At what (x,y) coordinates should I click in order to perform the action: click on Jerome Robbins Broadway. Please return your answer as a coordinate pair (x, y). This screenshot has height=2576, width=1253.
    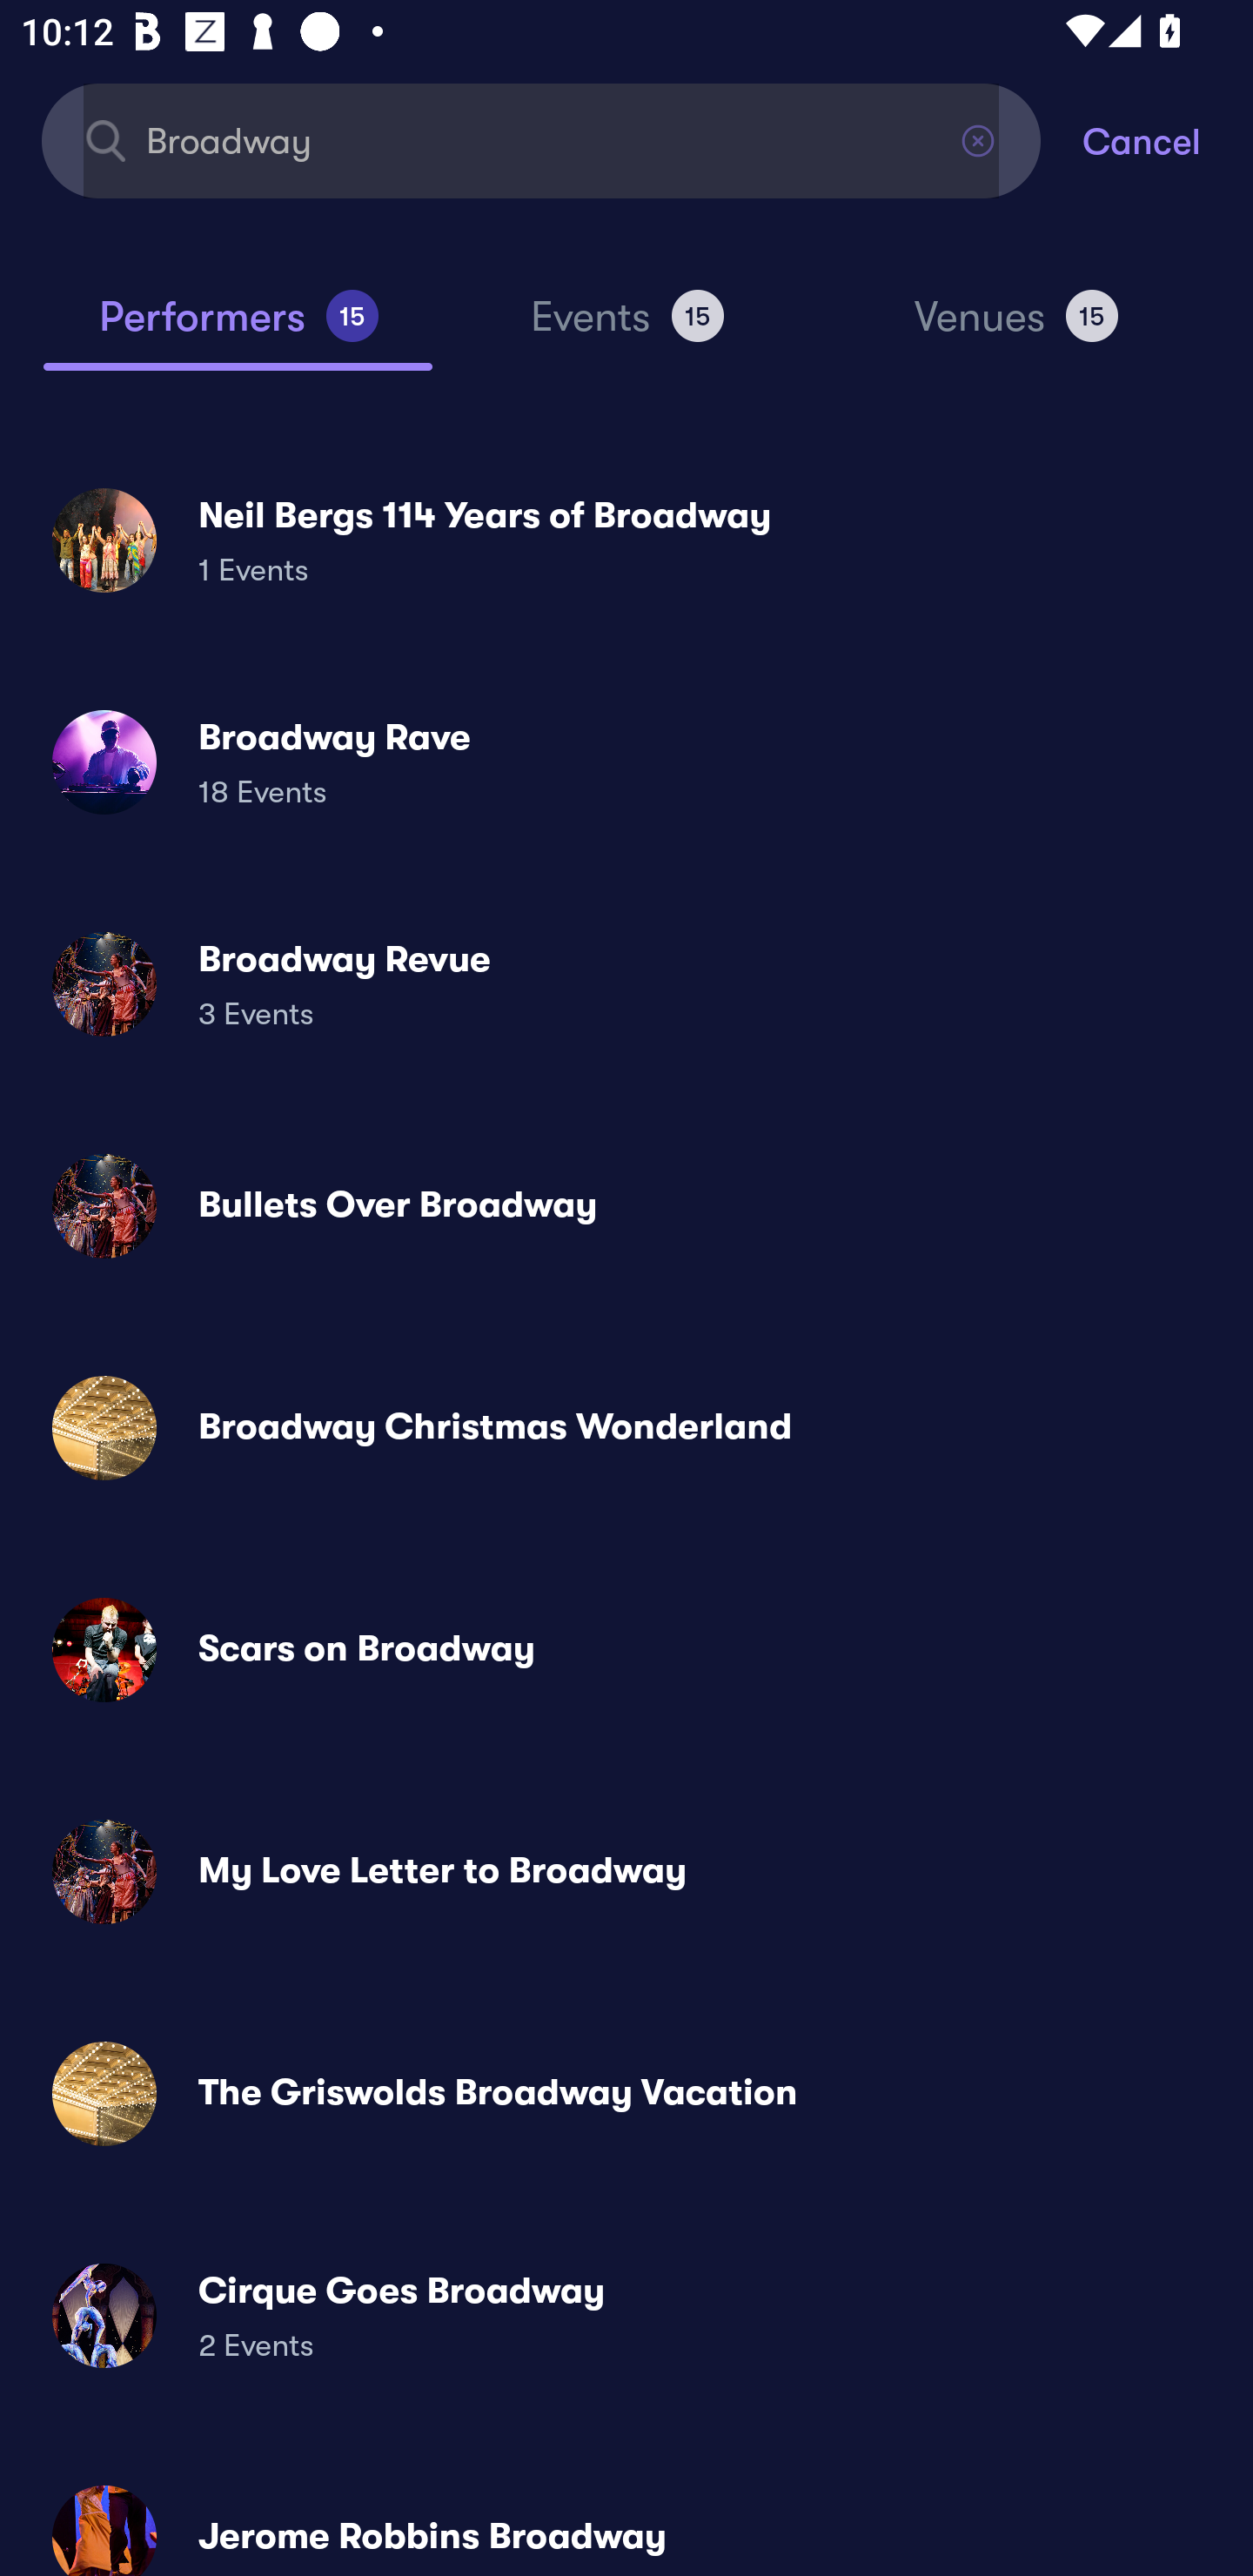
    Looking at the image, I should click on (626, 2518).